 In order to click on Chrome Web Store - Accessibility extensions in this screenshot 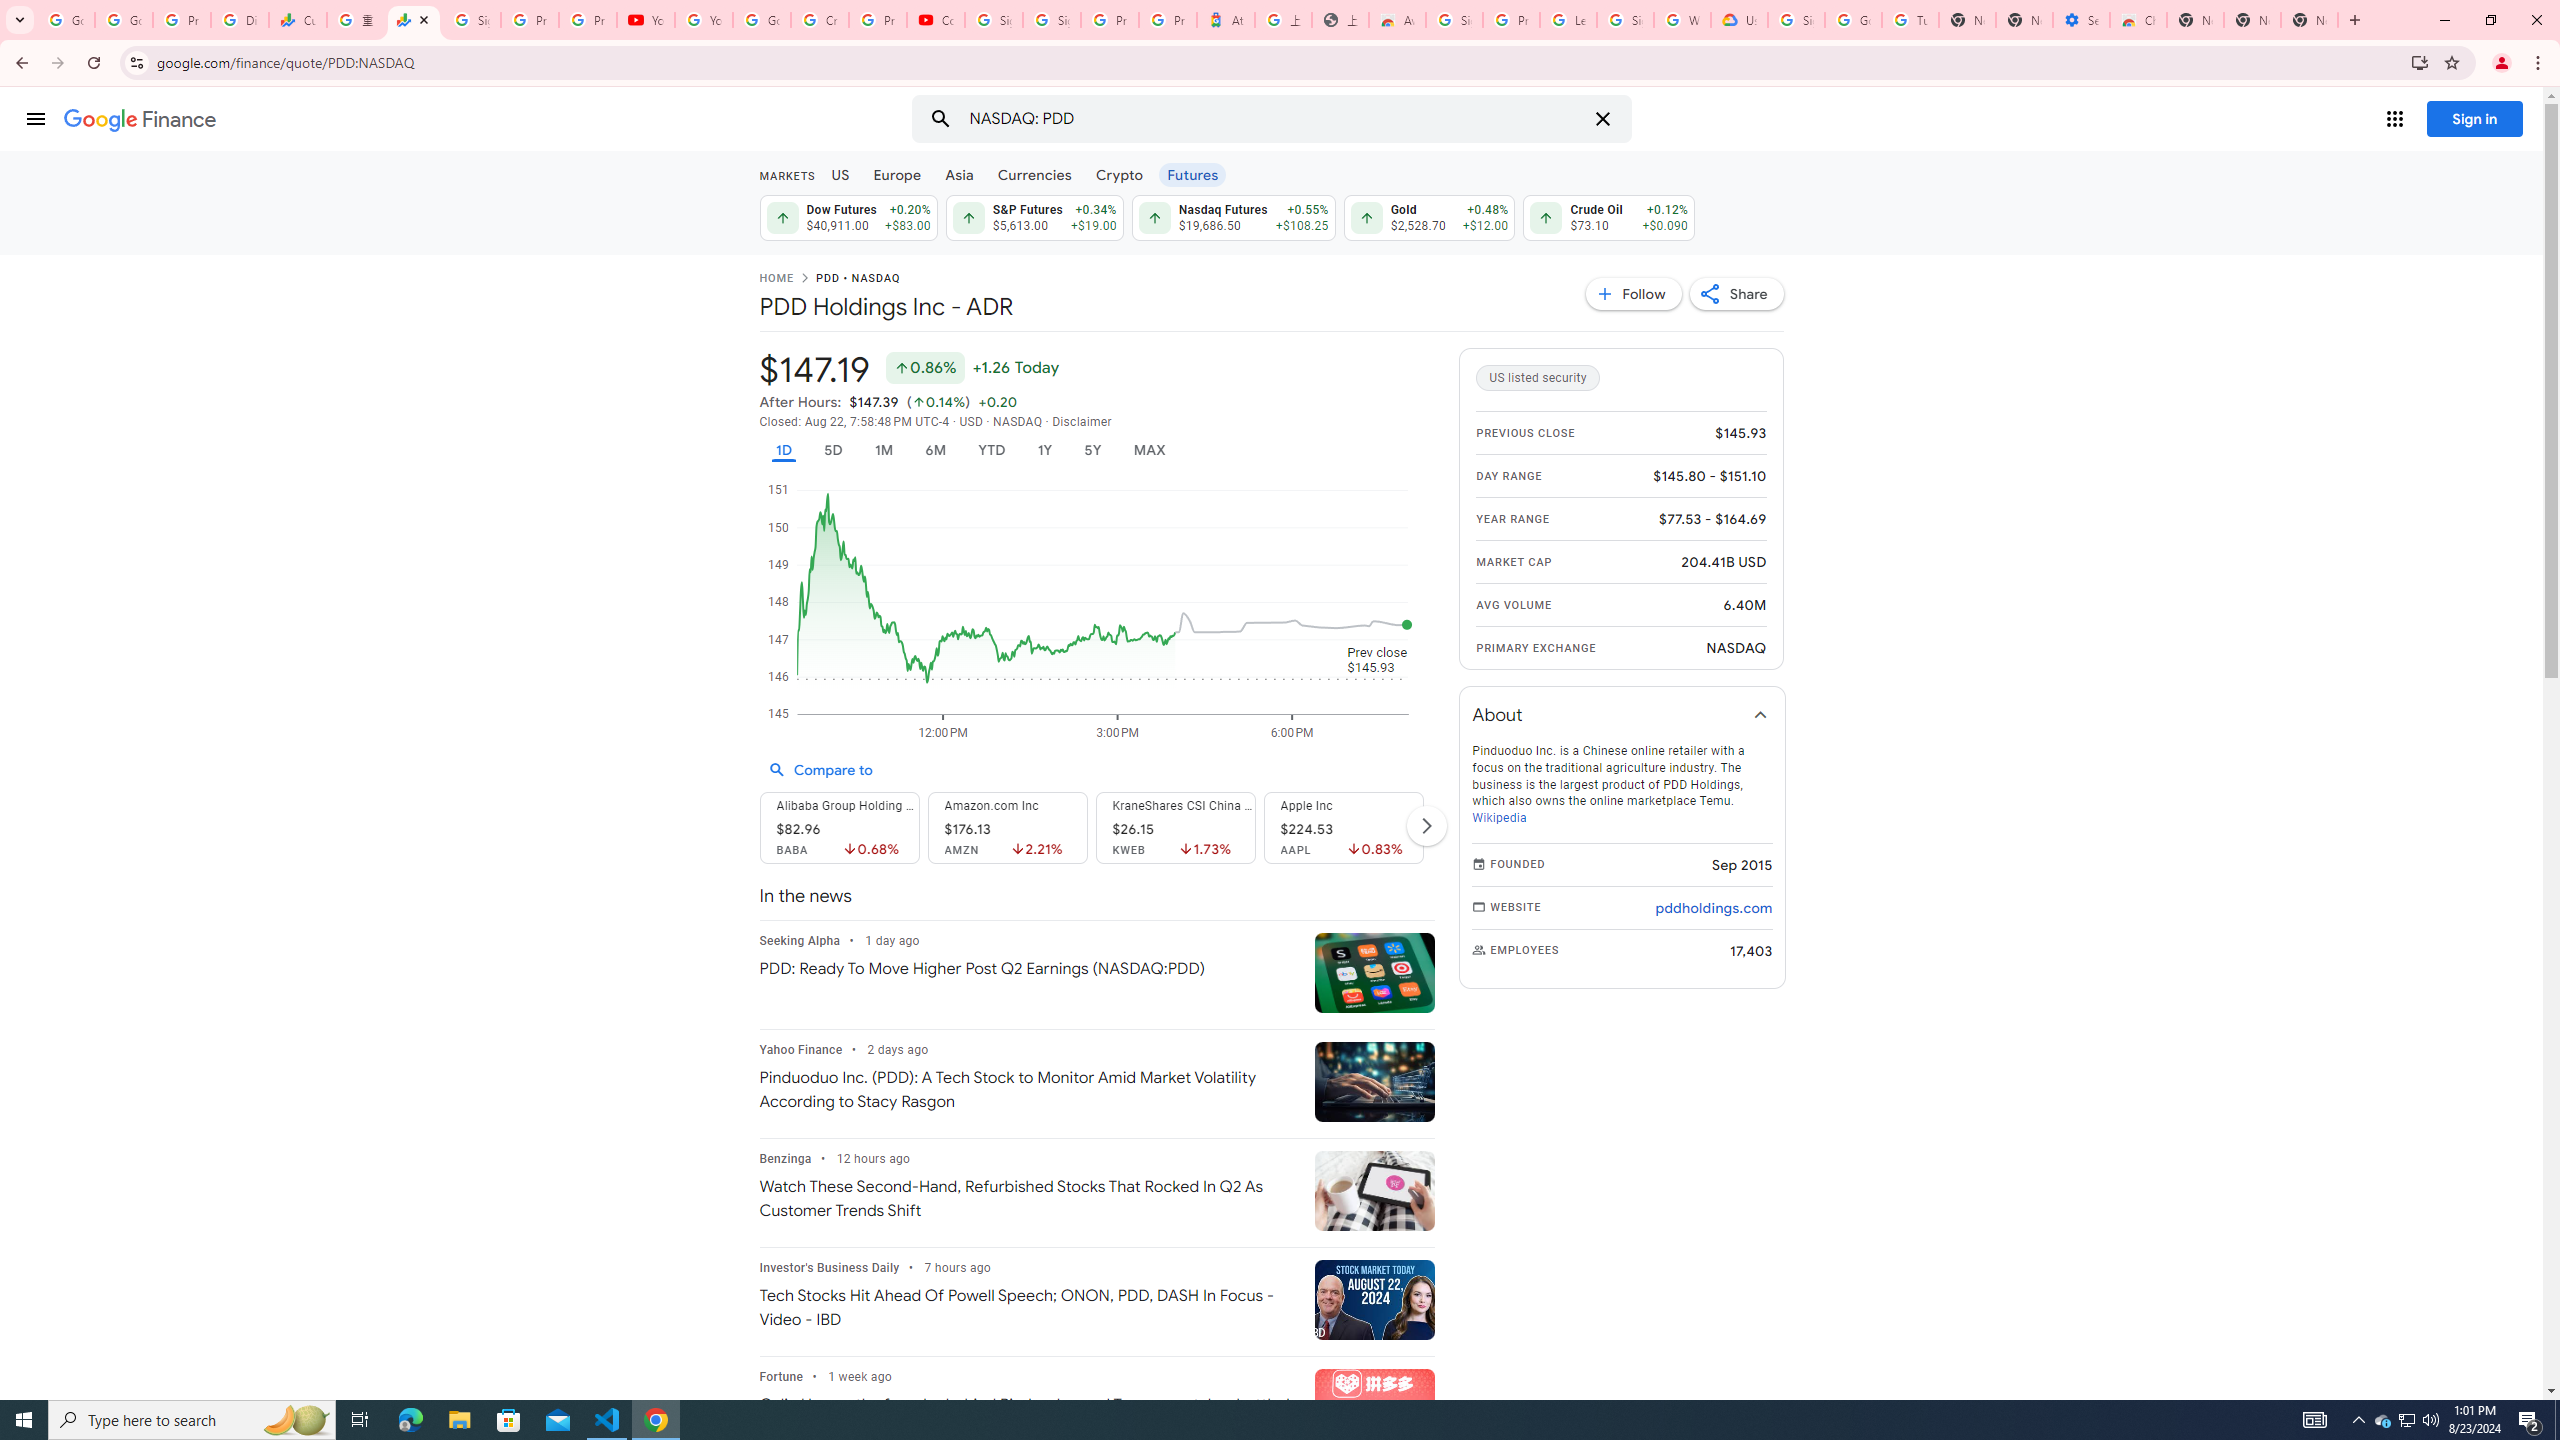, I will do `click(2138, 20)`.